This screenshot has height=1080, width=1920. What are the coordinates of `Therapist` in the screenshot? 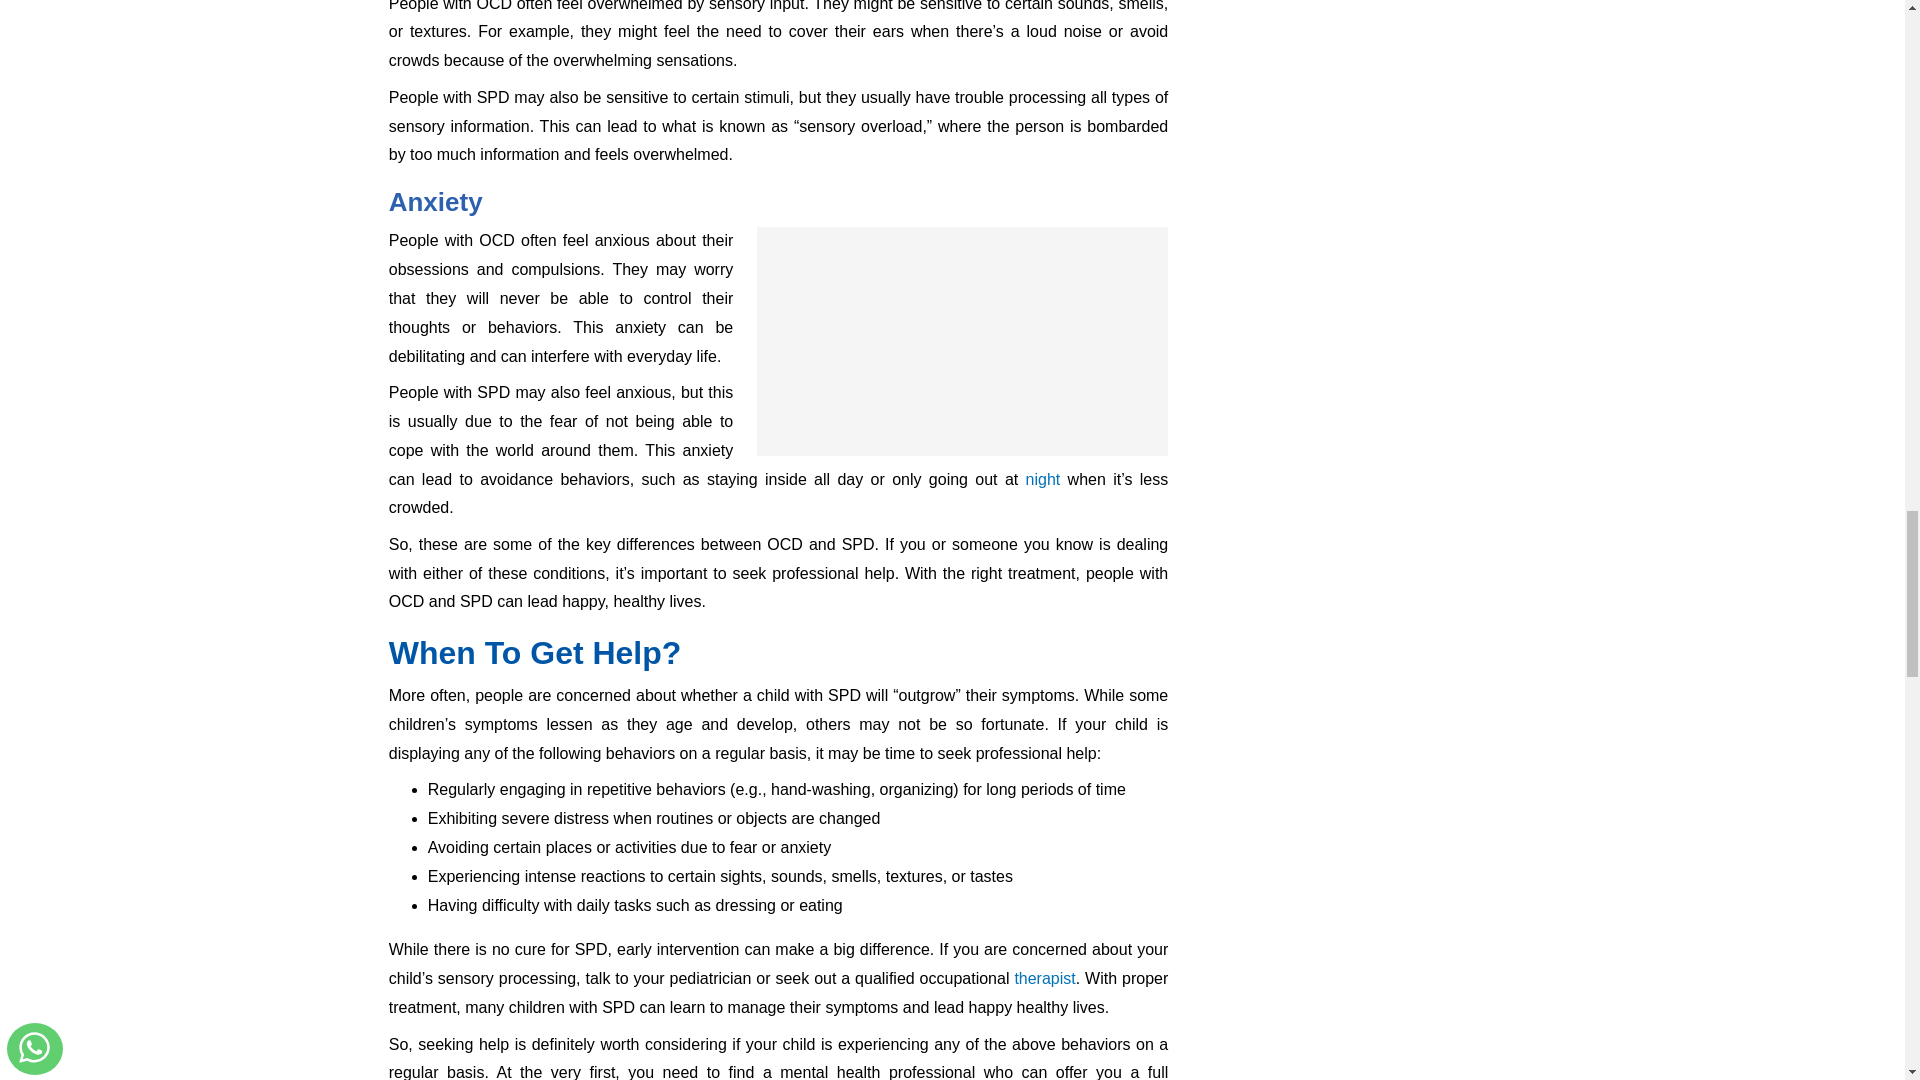 It's located at (1044, 978).